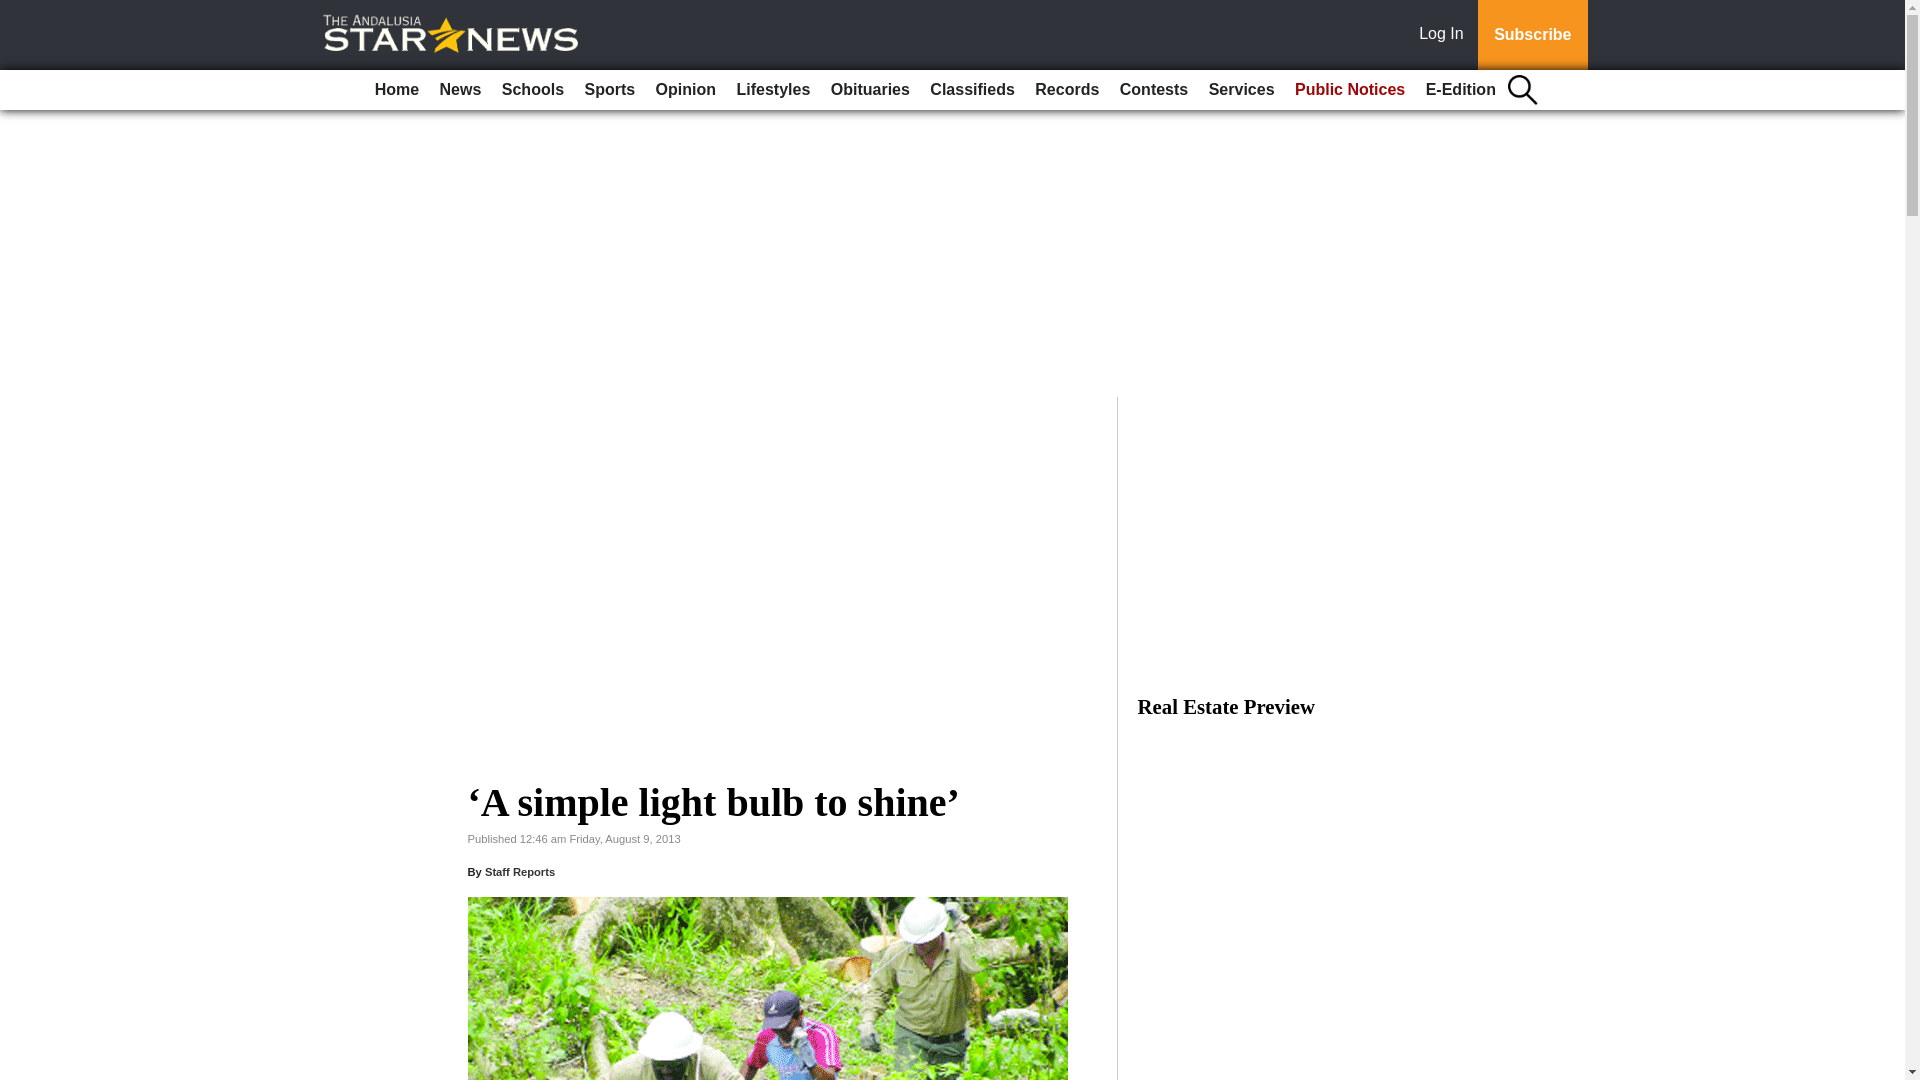 This screenshot has width=1920, height=1080. What do you see at coordinates (686, 90) in the screenshot?
I see `Opinion` at bounding box center [686, 90].